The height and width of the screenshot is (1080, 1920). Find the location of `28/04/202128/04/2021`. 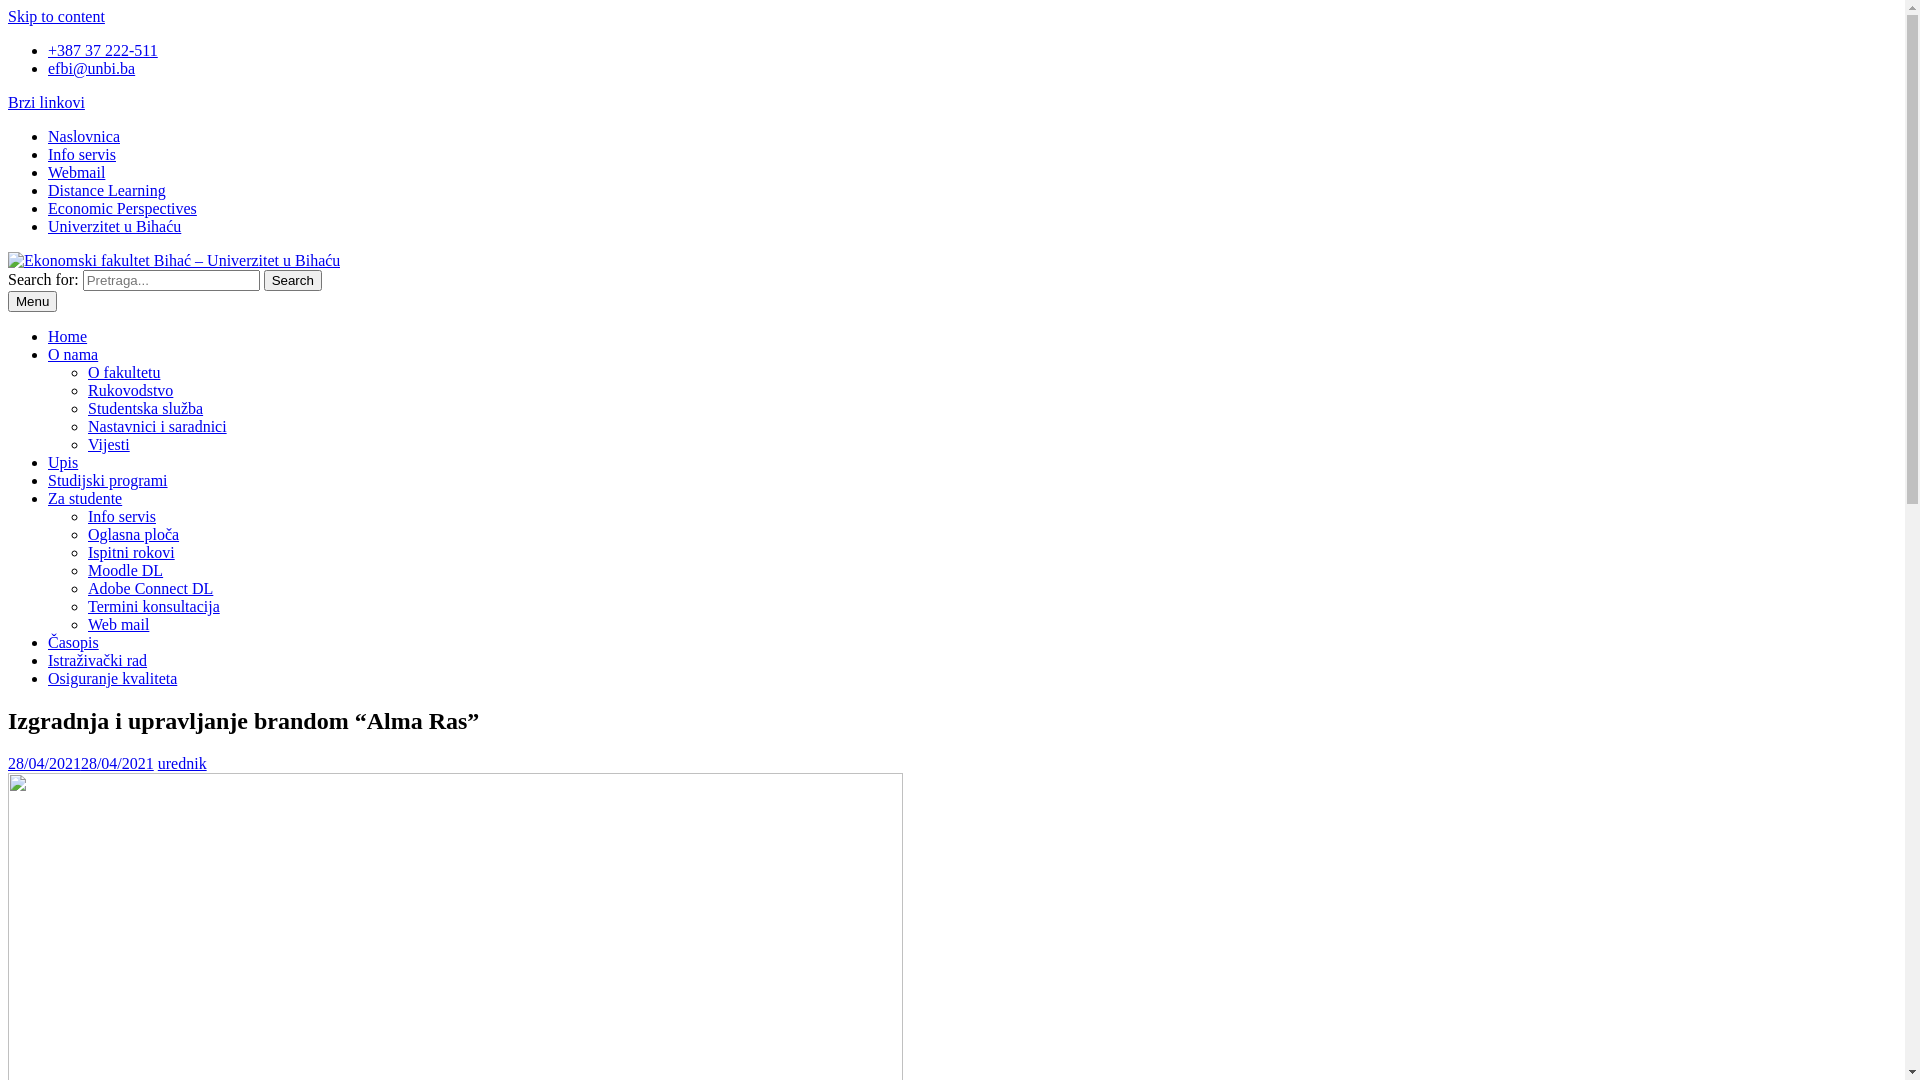

28/04/202128/04/2021 is located at coordinates (81, 764).